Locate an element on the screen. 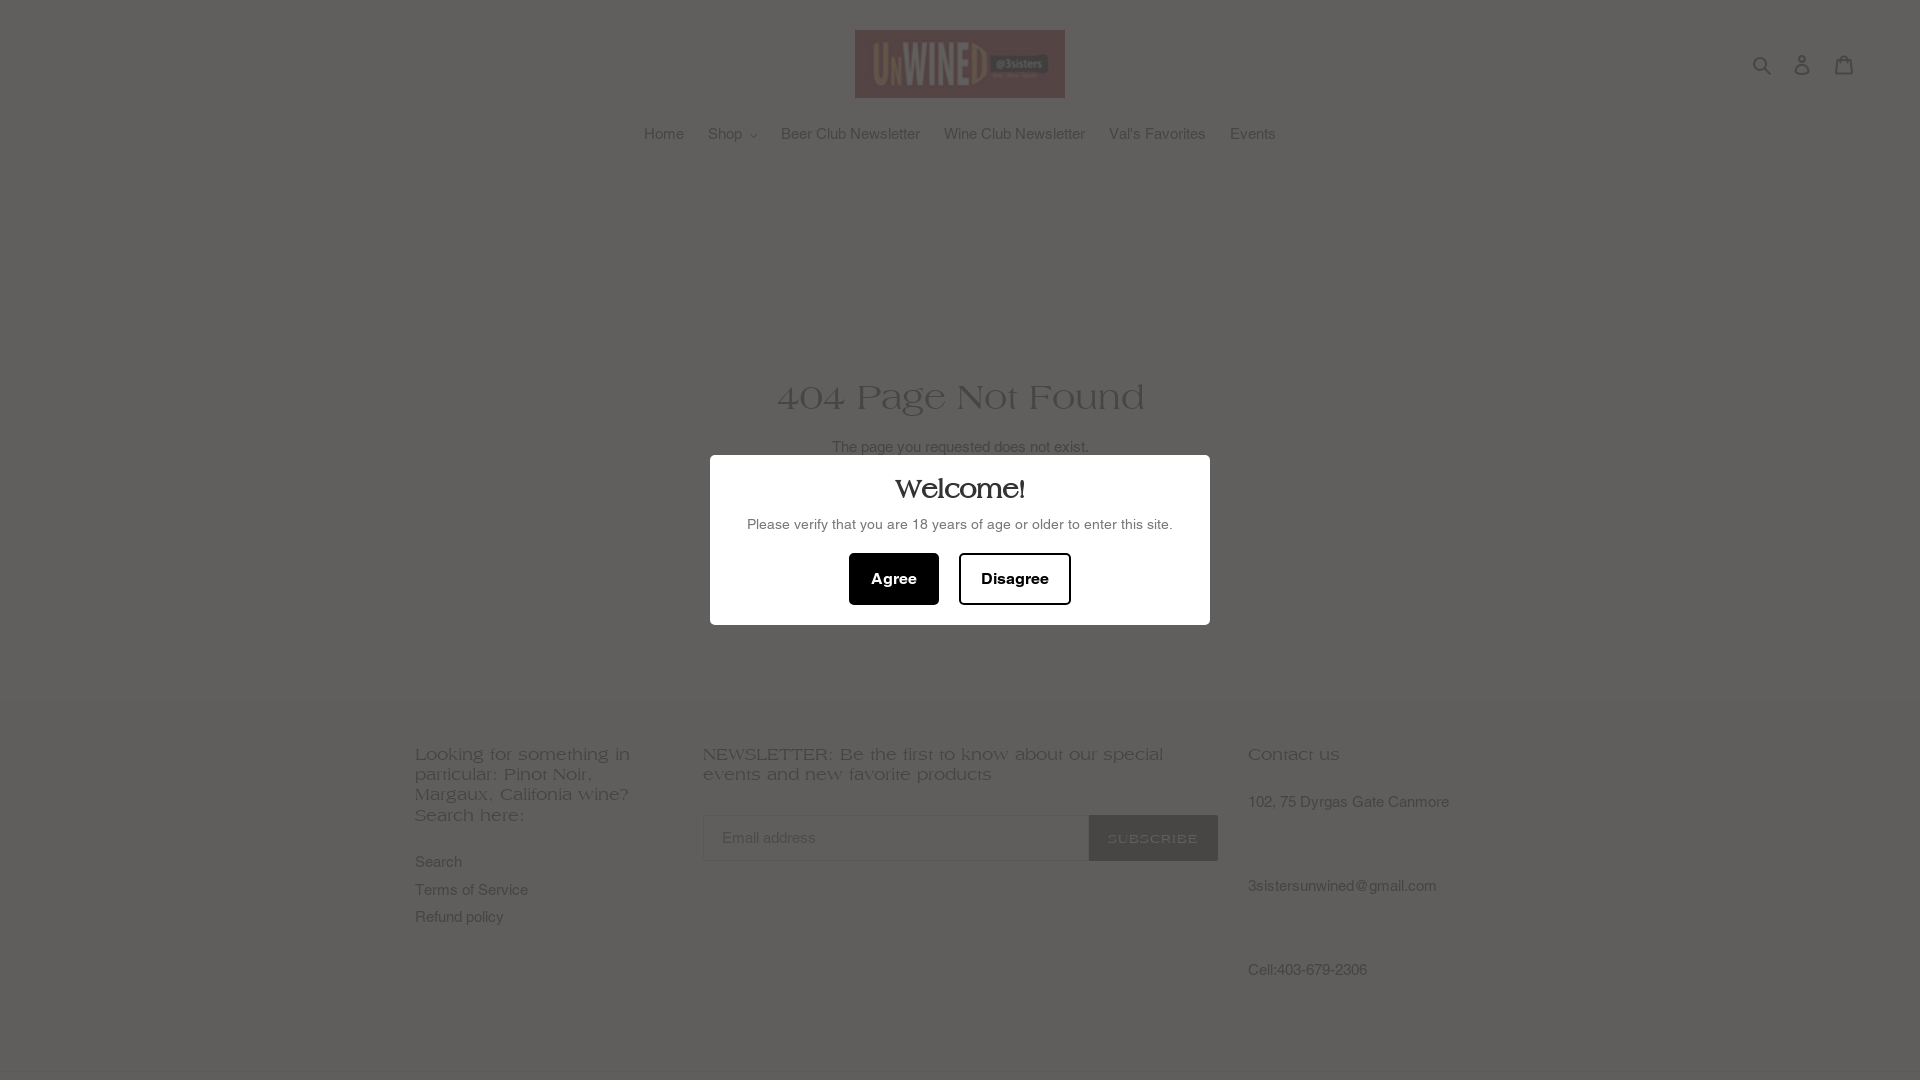 This screenshot has height=1080, width=1920. Wine Club Newsletter is located at coordinates (1014, 136).